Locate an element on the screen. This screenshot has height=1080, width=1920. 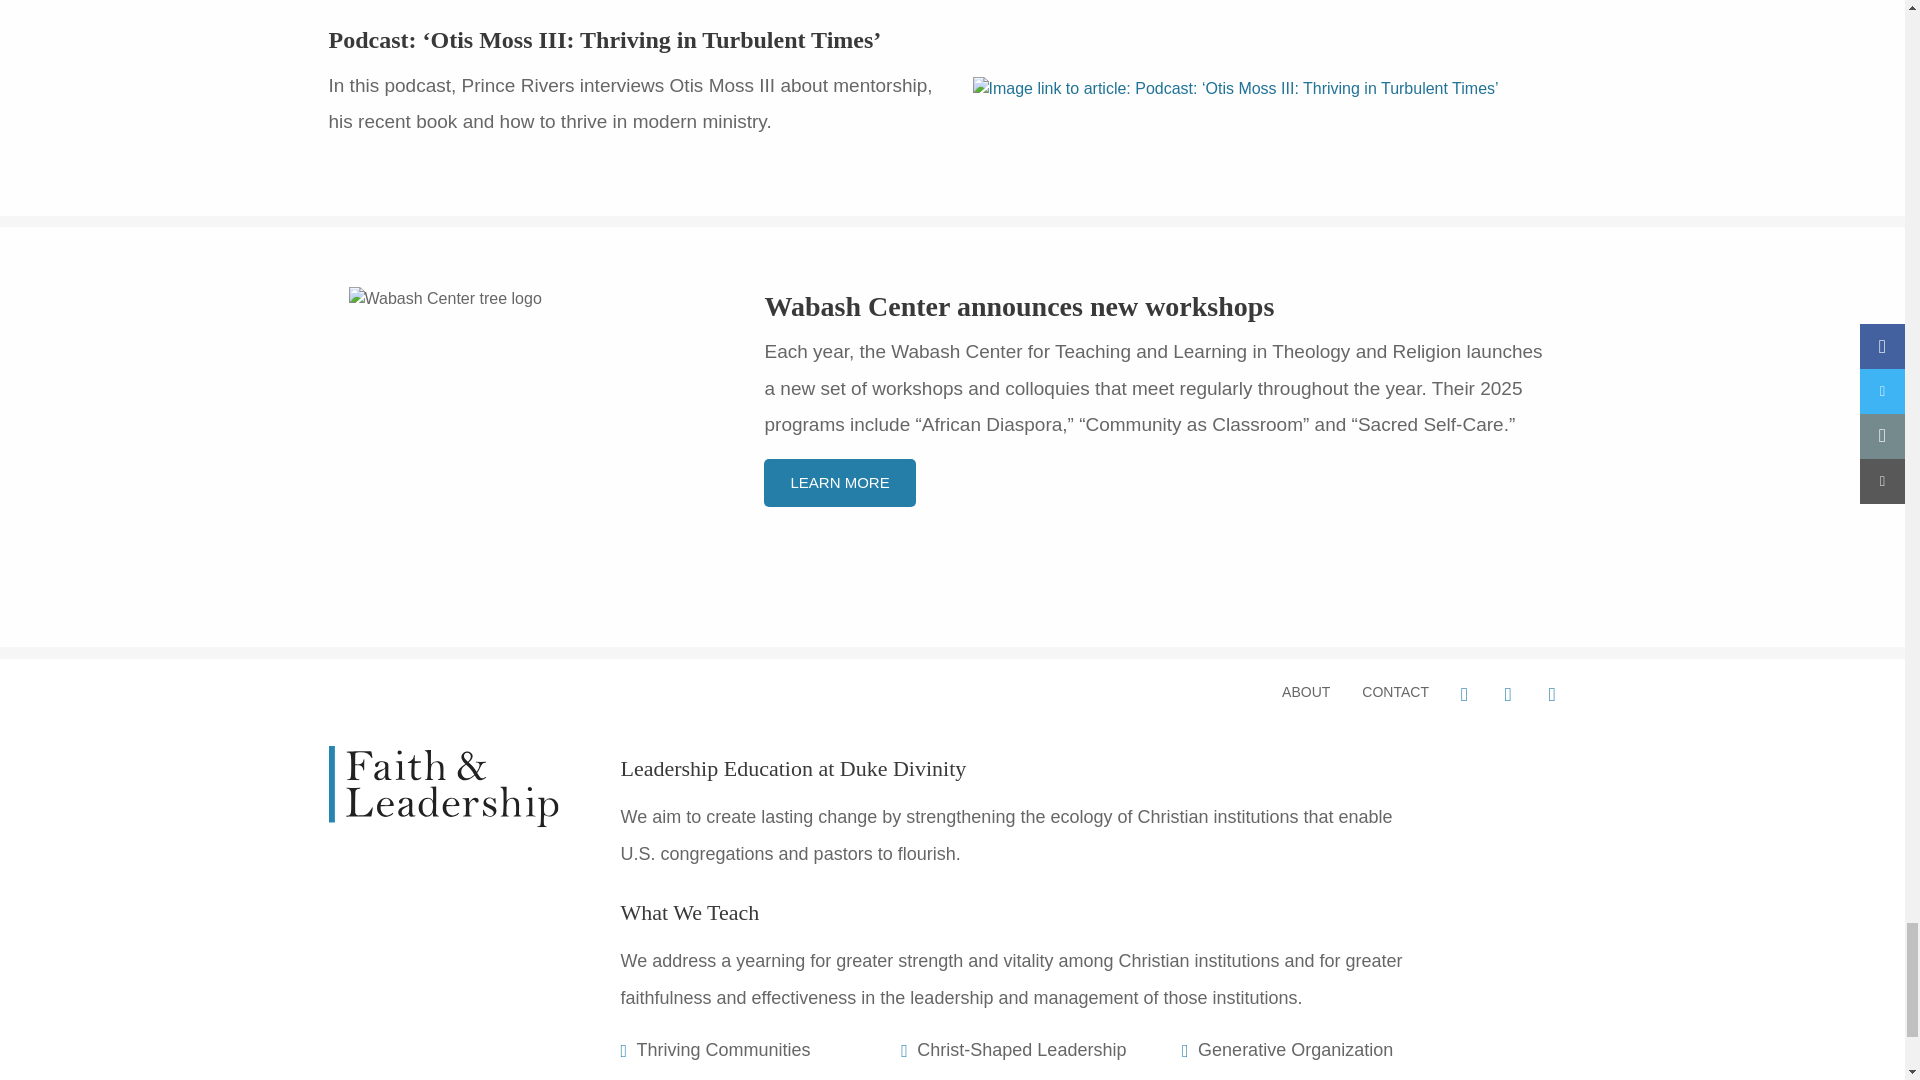
 FACEBOOK is located at coordinates (1467, 694).